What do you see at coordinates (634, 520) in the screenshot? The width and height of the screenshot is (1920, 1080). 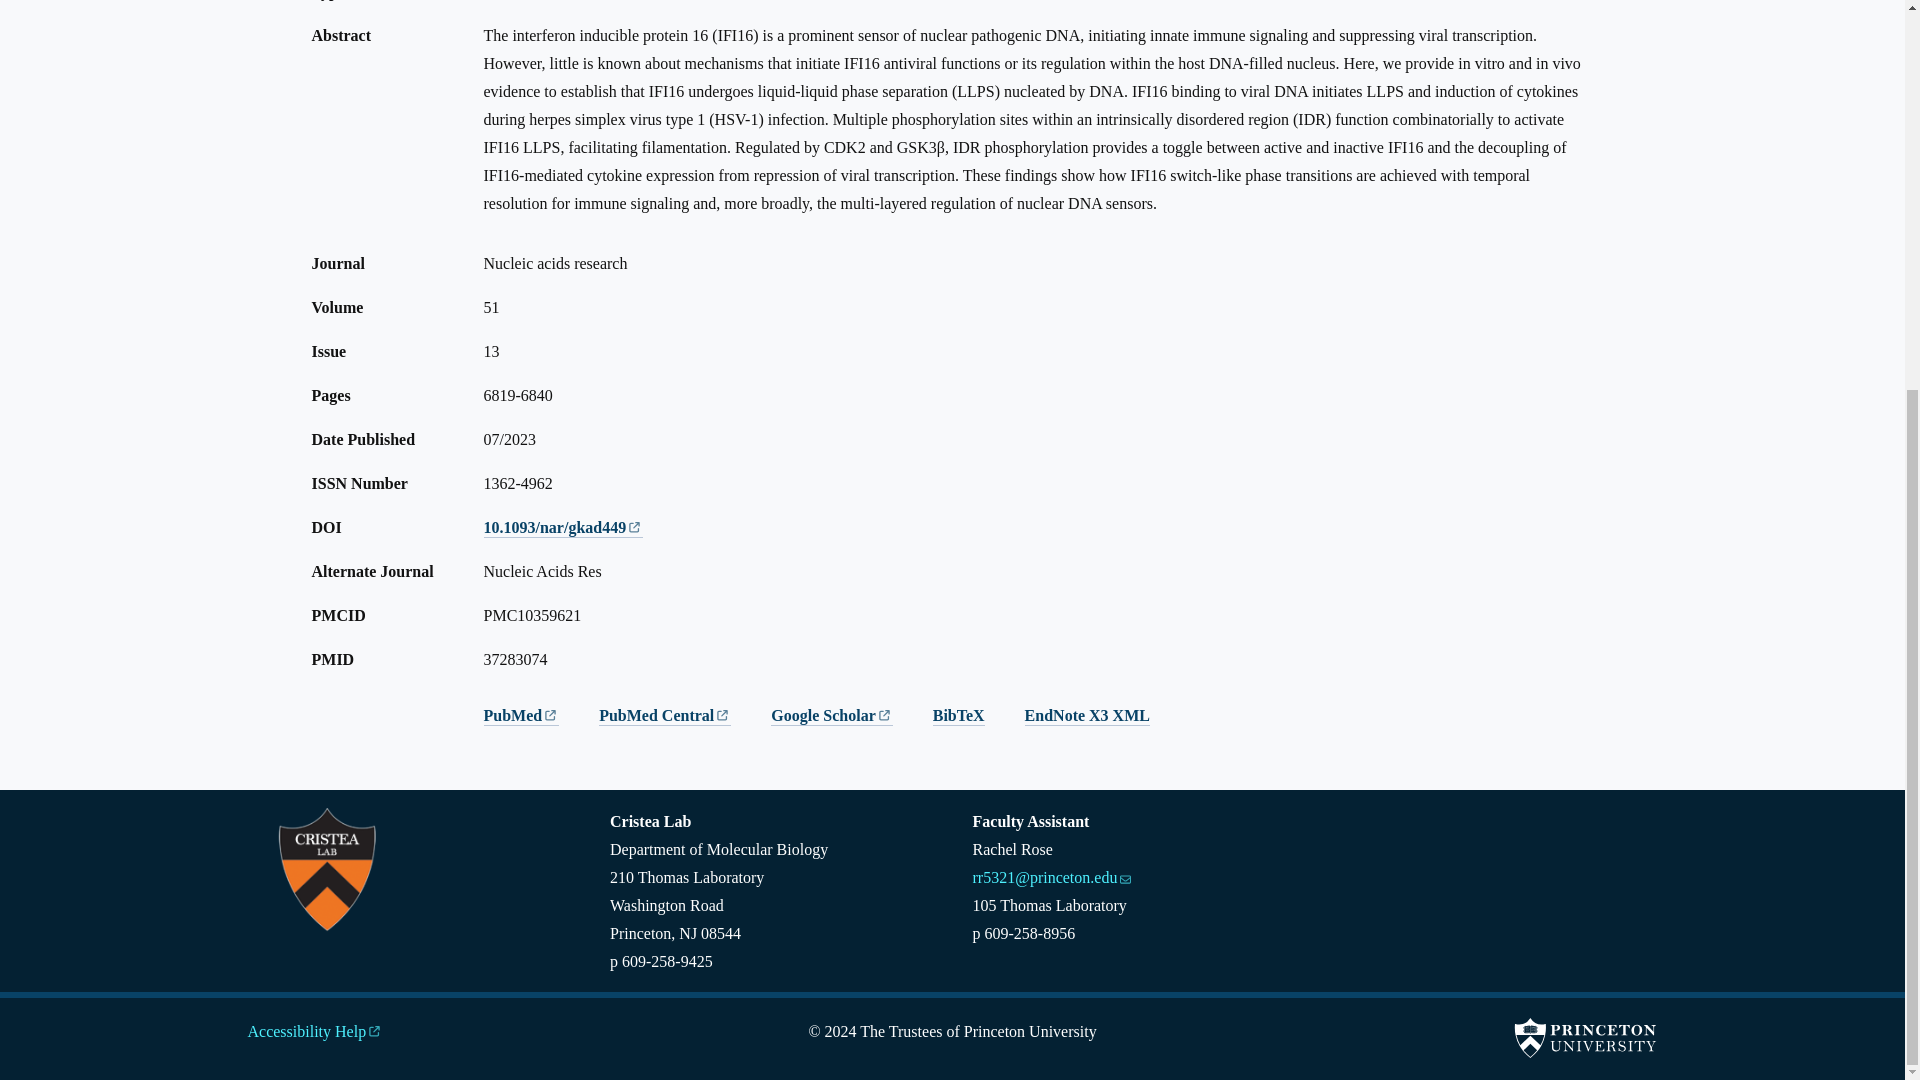 I see `Link is external` at bounding box center [634, 520].